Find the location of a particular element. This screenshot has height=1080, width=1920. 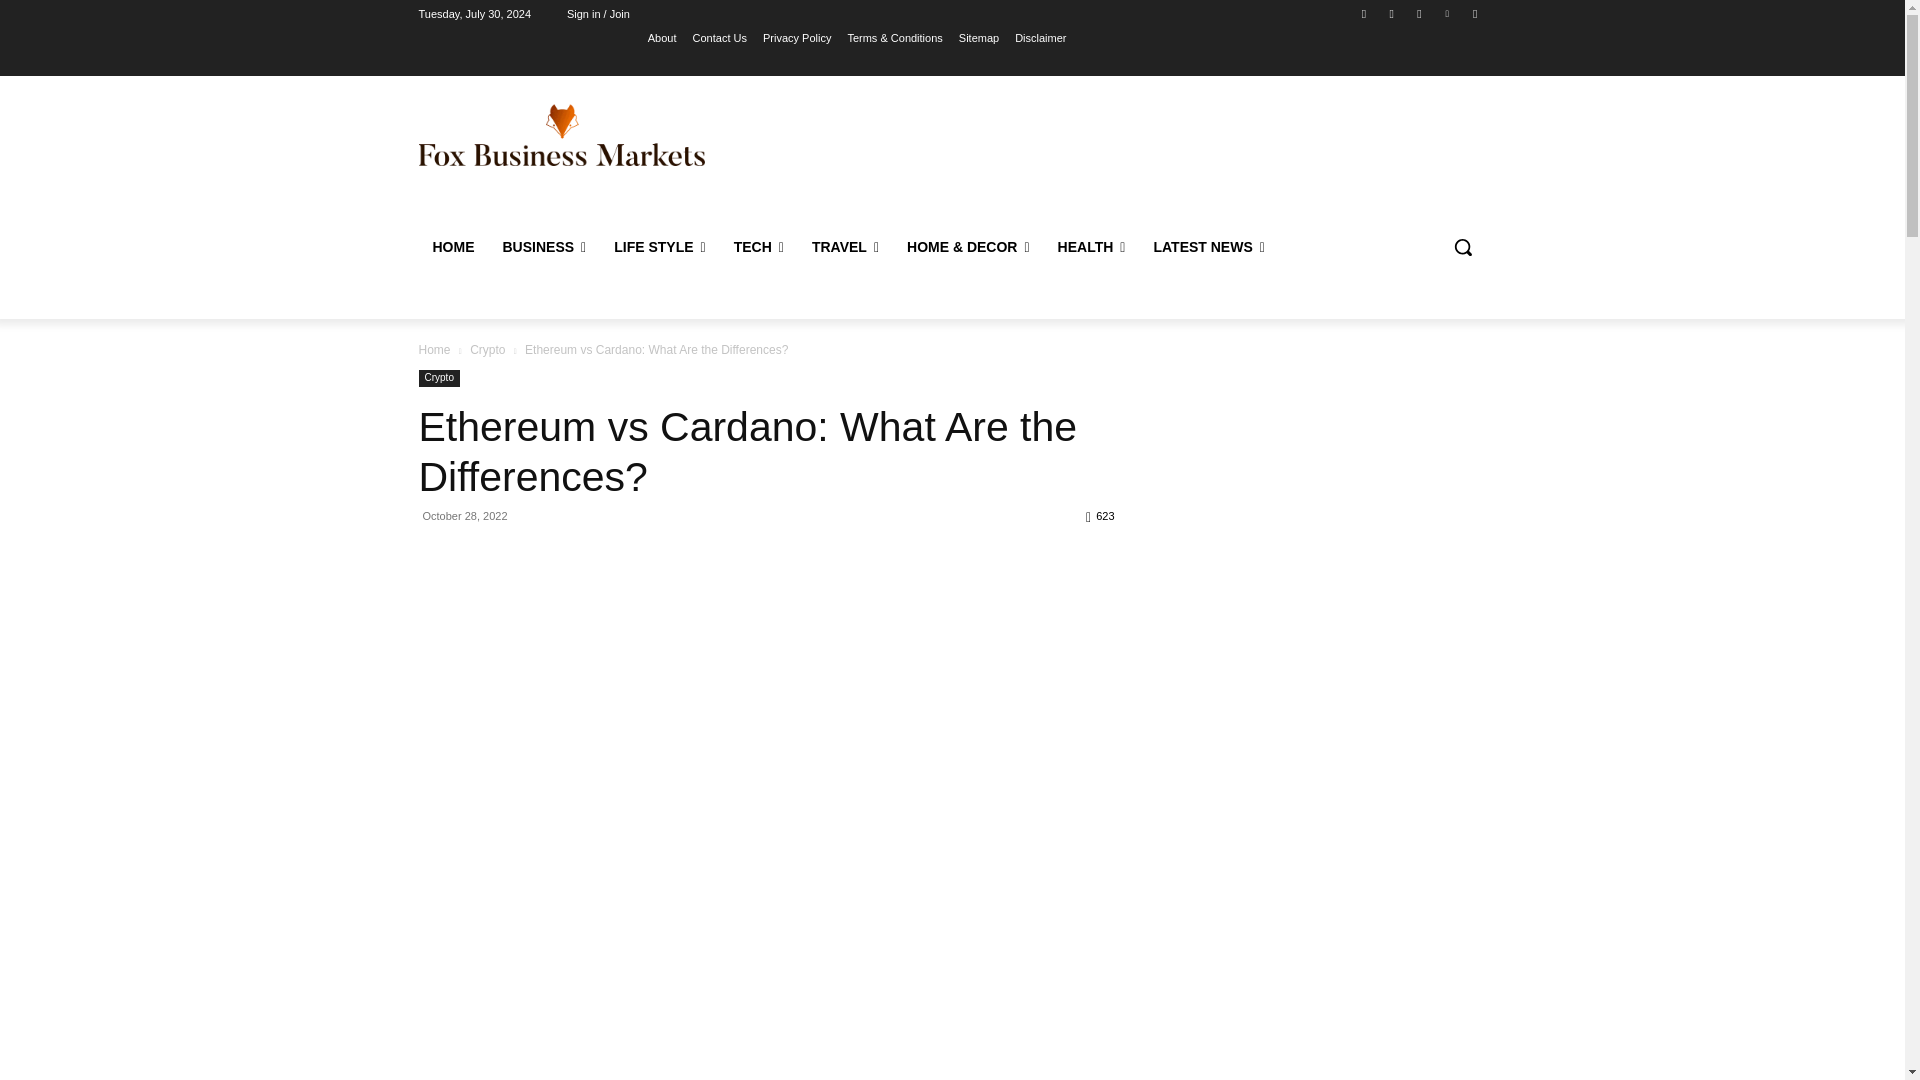

Facebook is located at coordinates (1364, 13).